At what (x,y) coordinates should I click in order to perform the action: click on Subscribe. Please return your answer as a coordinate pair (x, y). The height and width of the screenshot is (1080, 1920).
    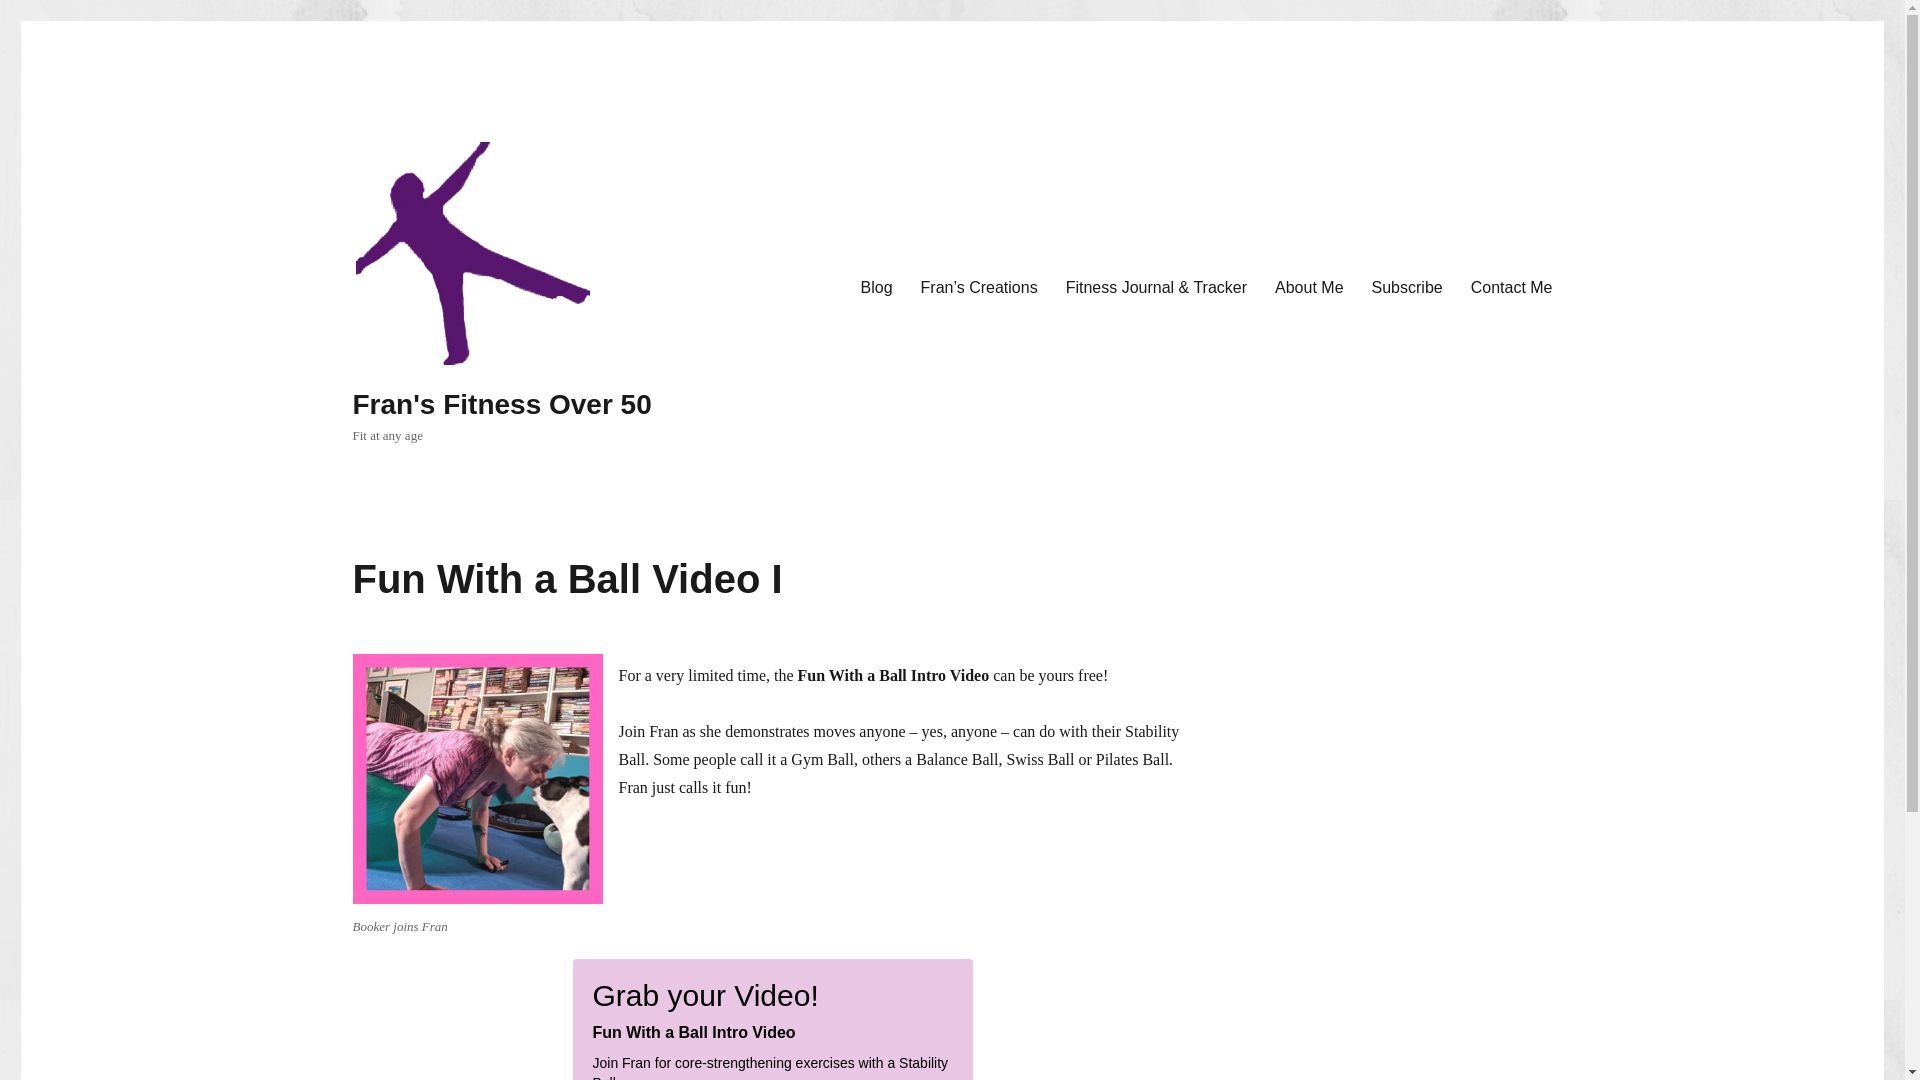
    Looking at the image, I should click on (1407, 287).